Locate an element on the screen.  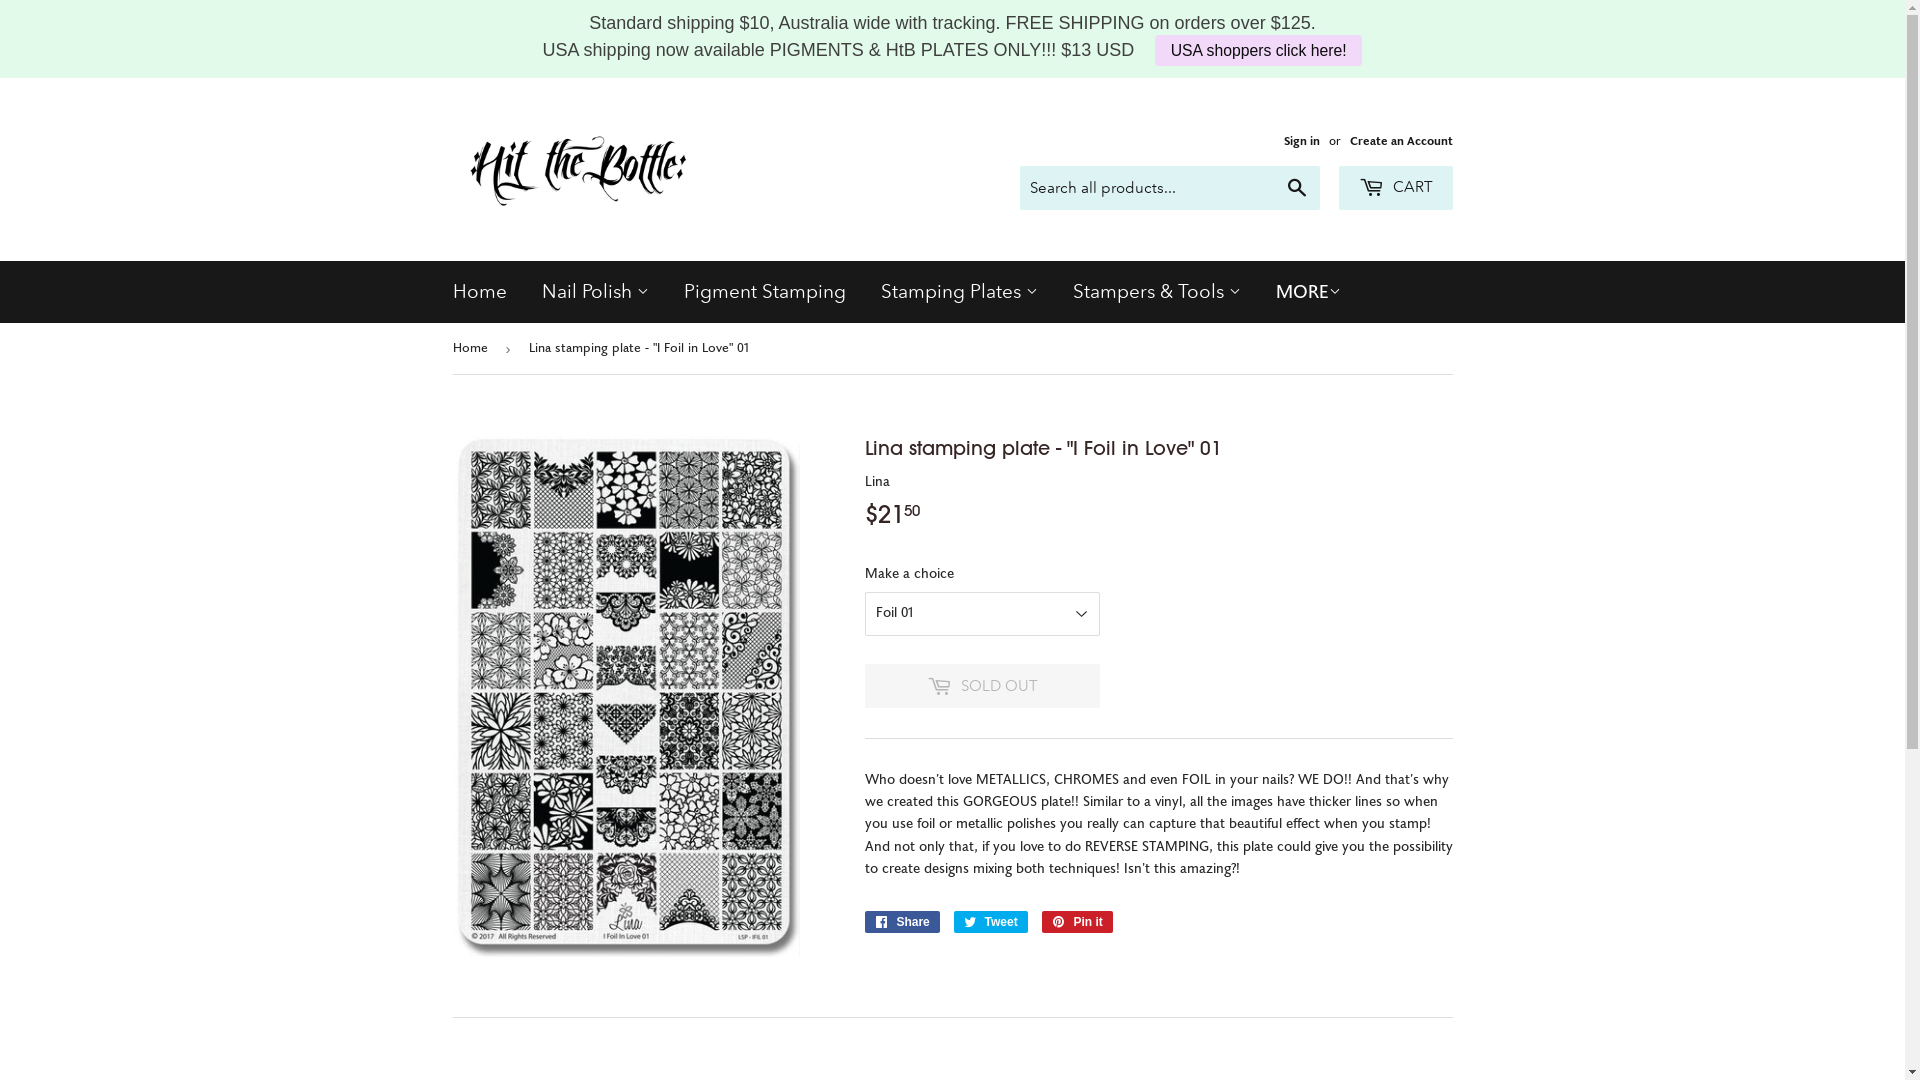
Share
Share on Facebook is located at coordinates (902, 922).